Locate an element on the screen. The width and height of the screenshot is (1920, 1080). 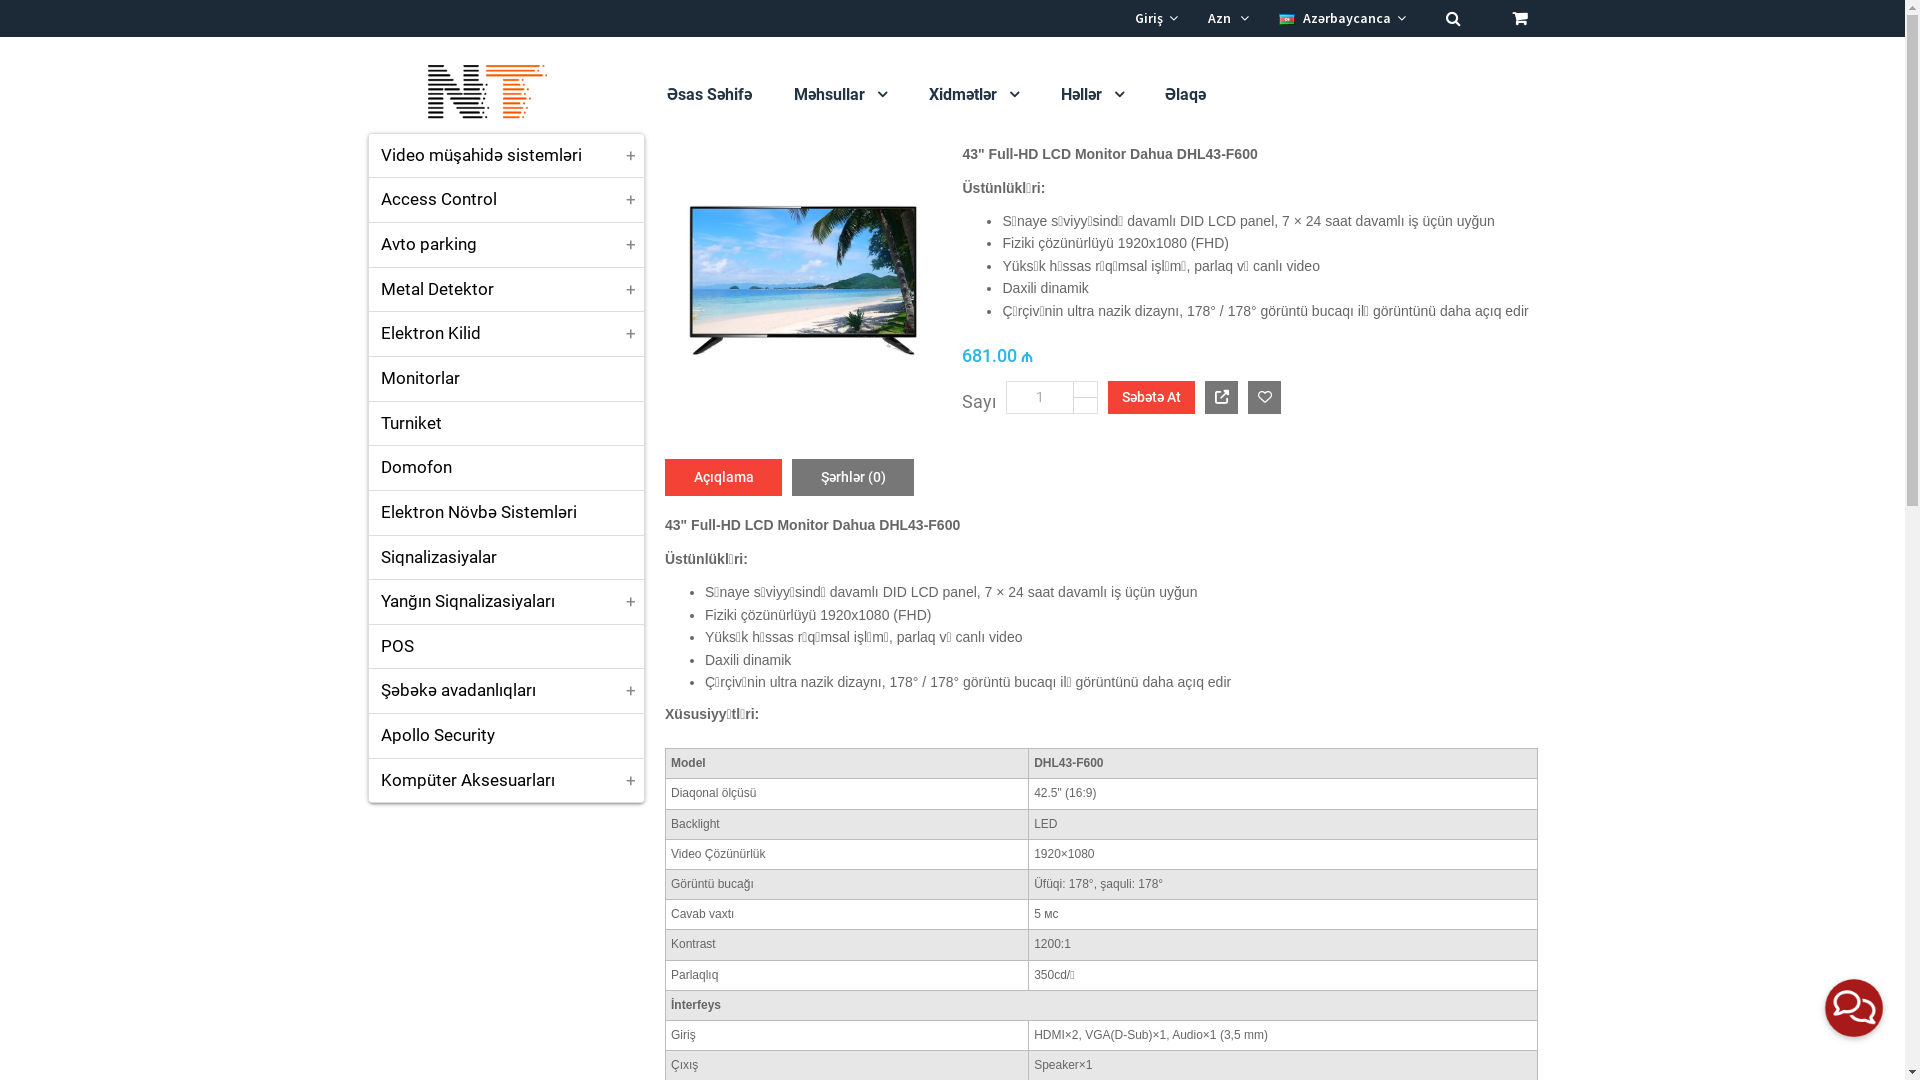
Elektron Kilid
+ is located at coordinates (506, 334).